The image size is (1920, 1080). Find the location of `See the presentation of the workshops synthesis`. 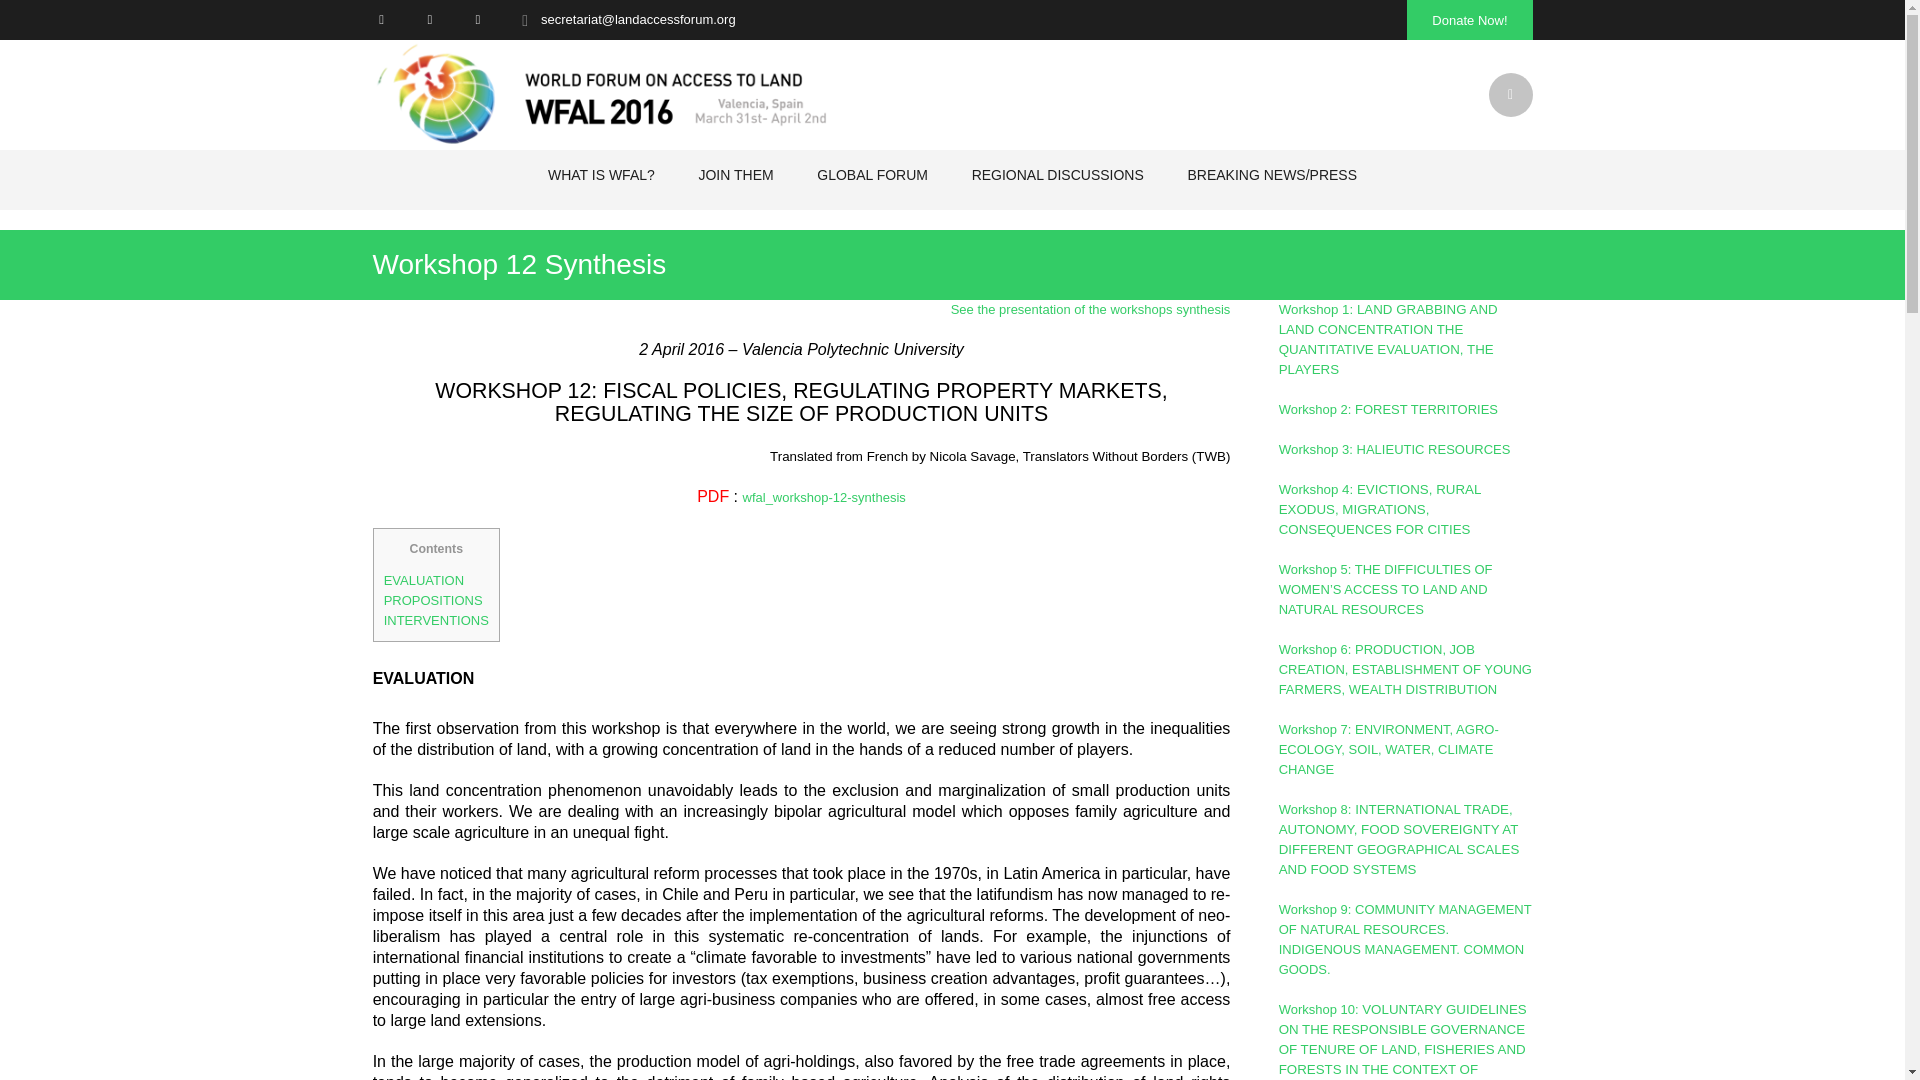

See the presentation of the workshops synthesis is located at coordinates (1090, 310).